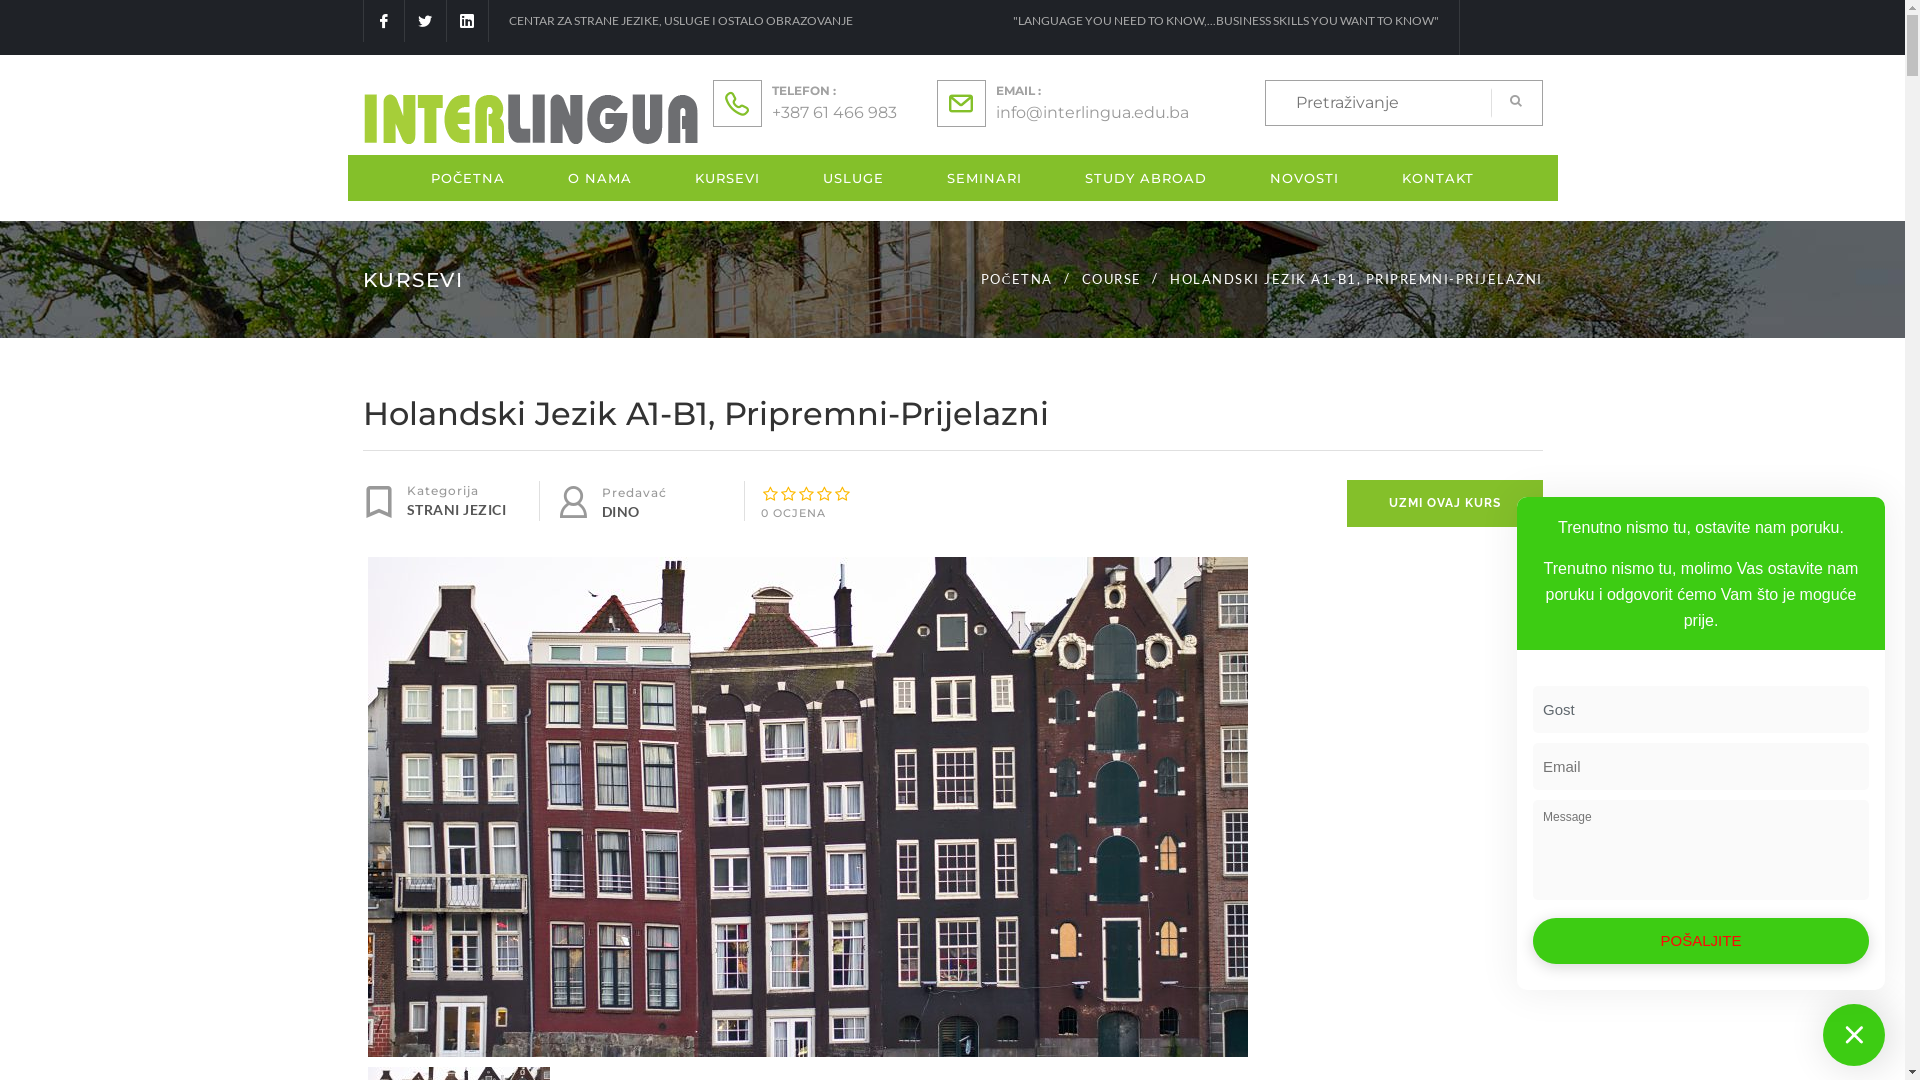 The image size is (1920, 1080). I want to click on SEMINARI, so click(984, 177).